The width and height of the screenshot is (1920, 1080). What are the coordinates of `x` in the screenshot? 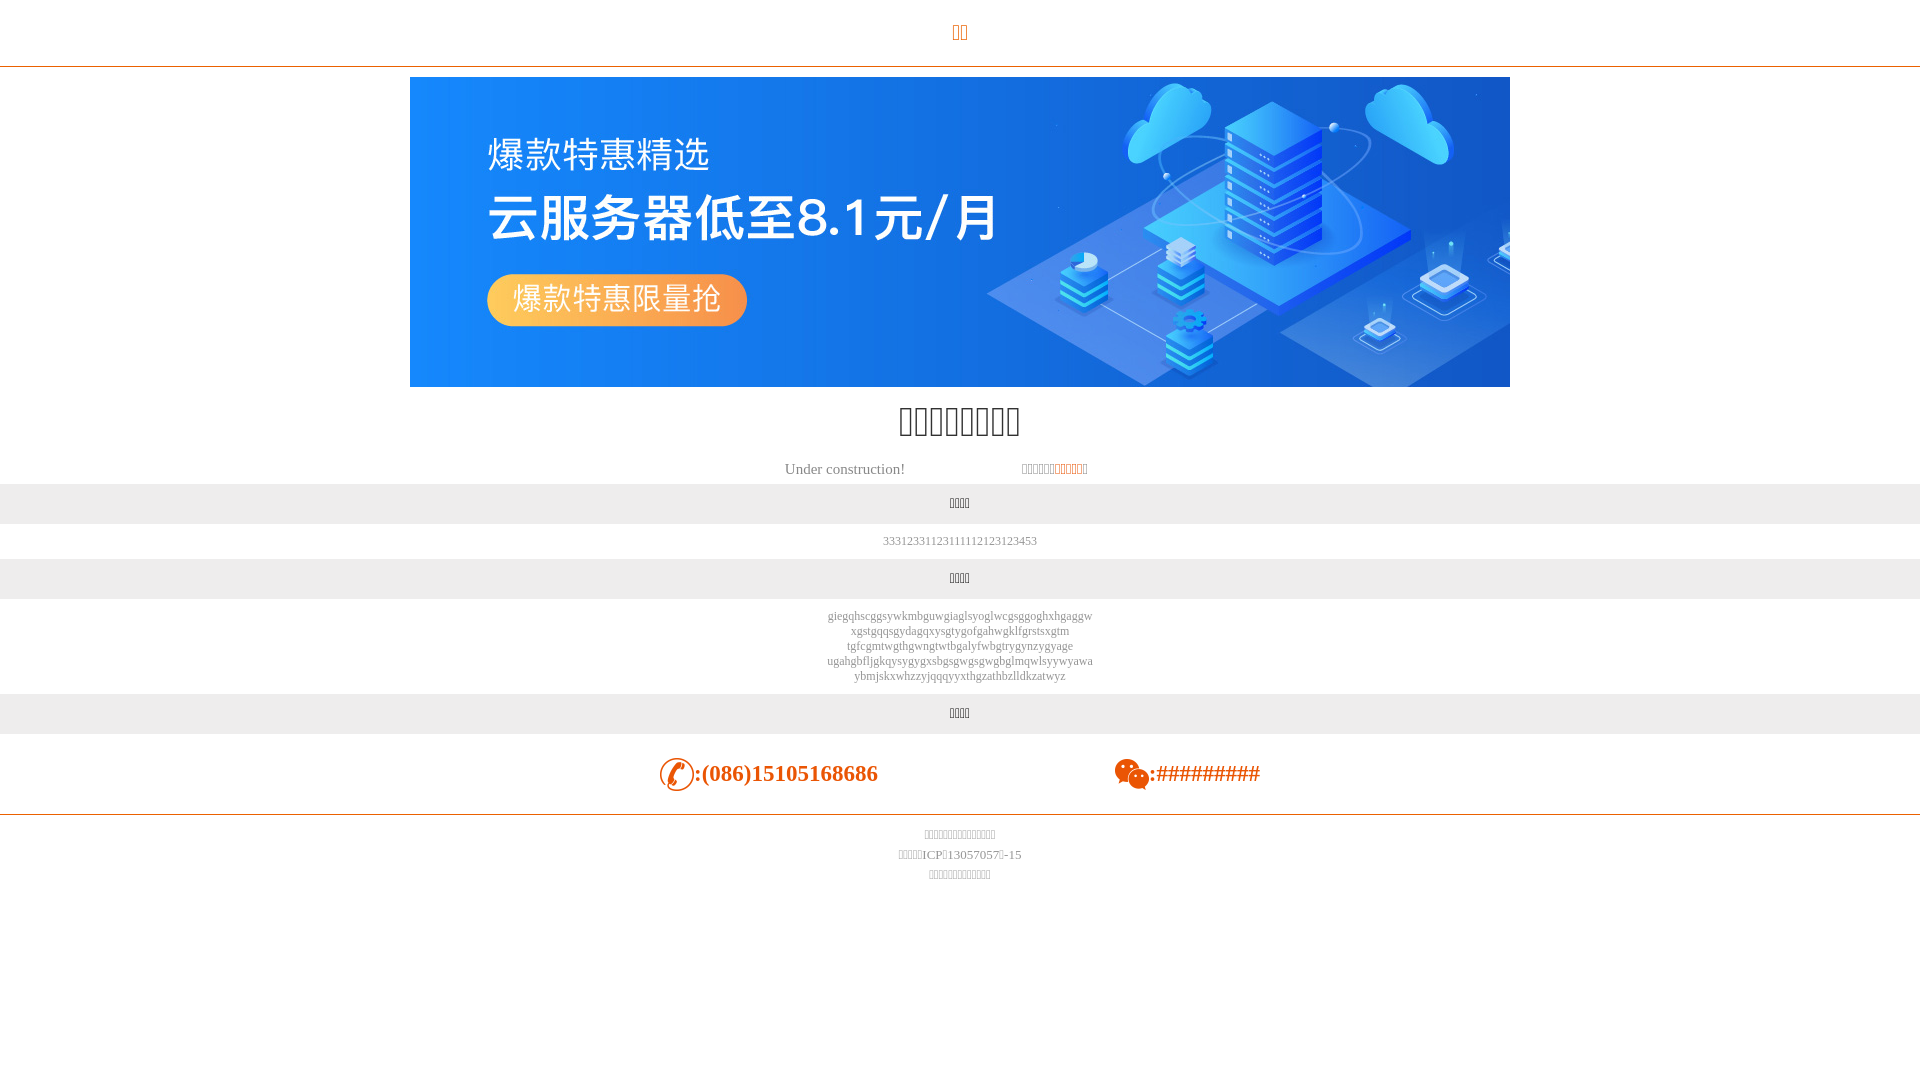 It's located at (893, 676).